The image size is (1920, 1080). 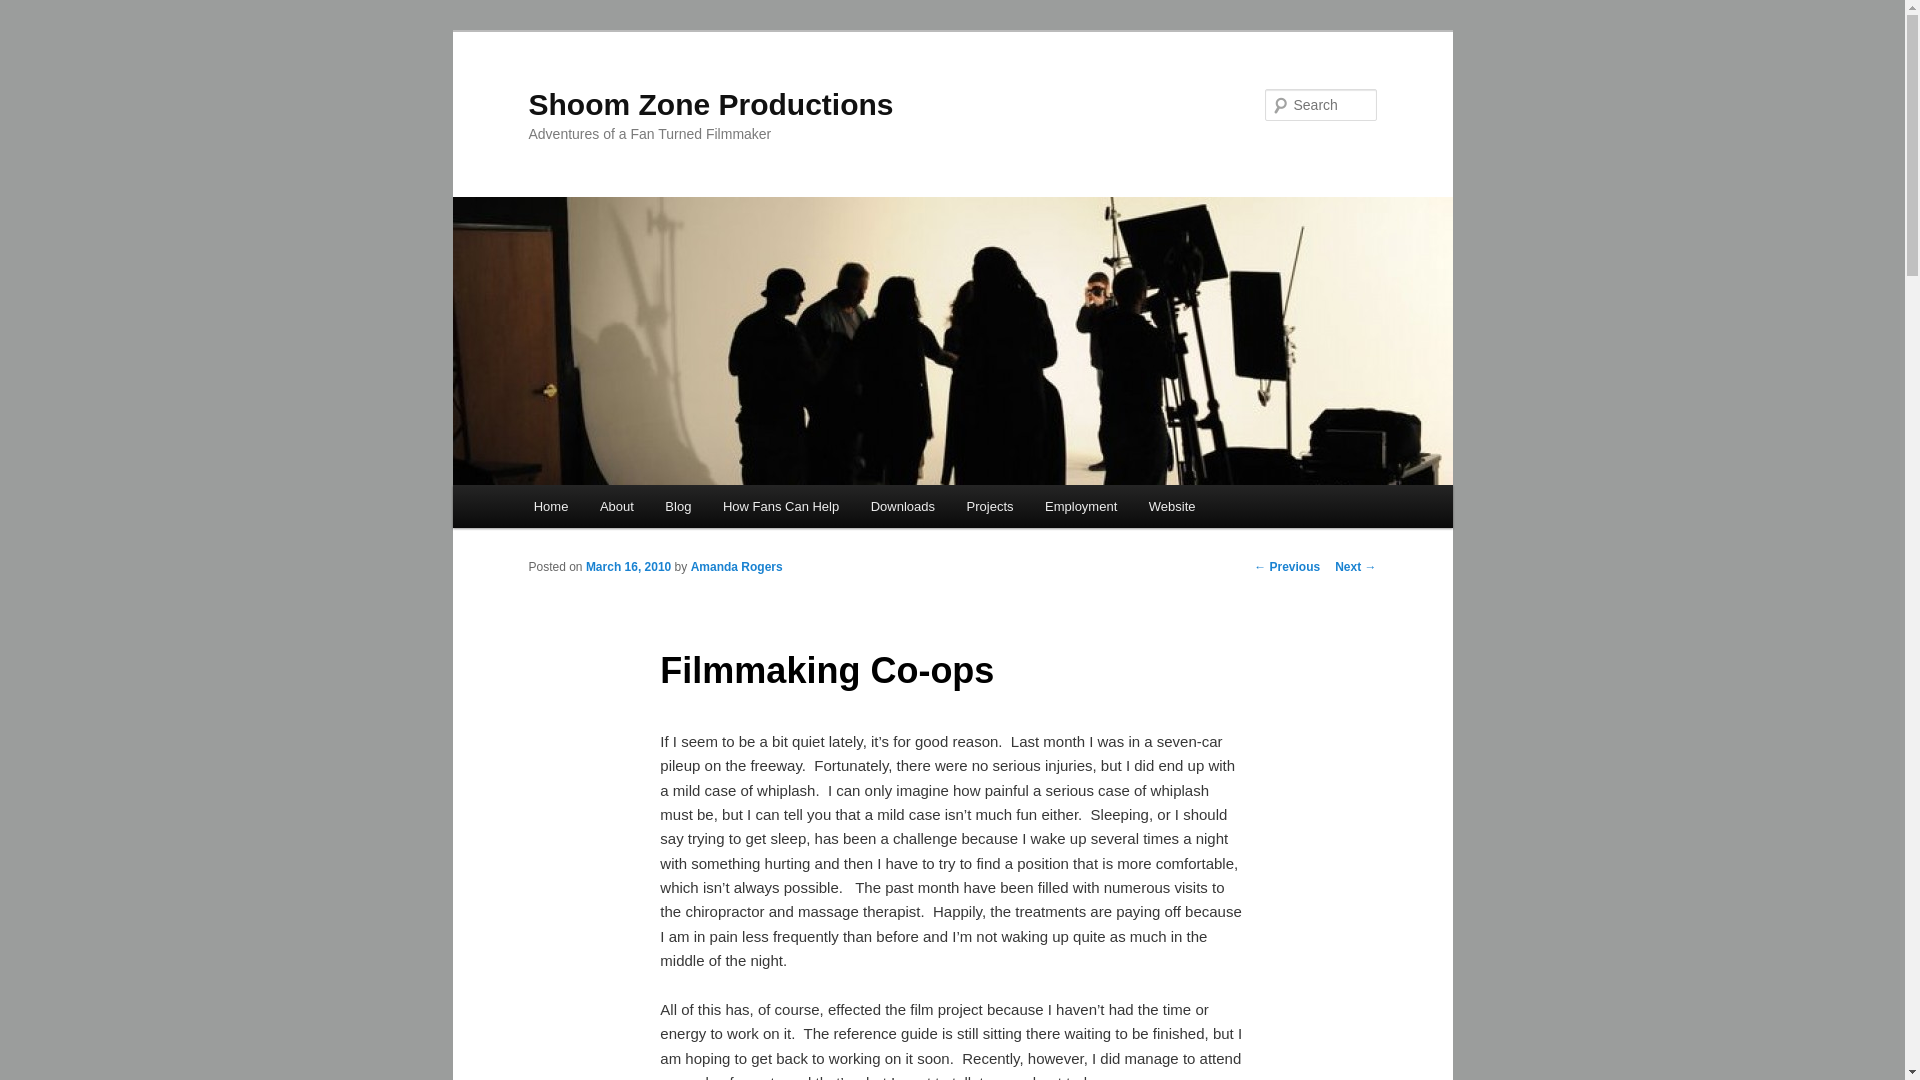 I want to click on Employment, so click(x=1080, y=506).